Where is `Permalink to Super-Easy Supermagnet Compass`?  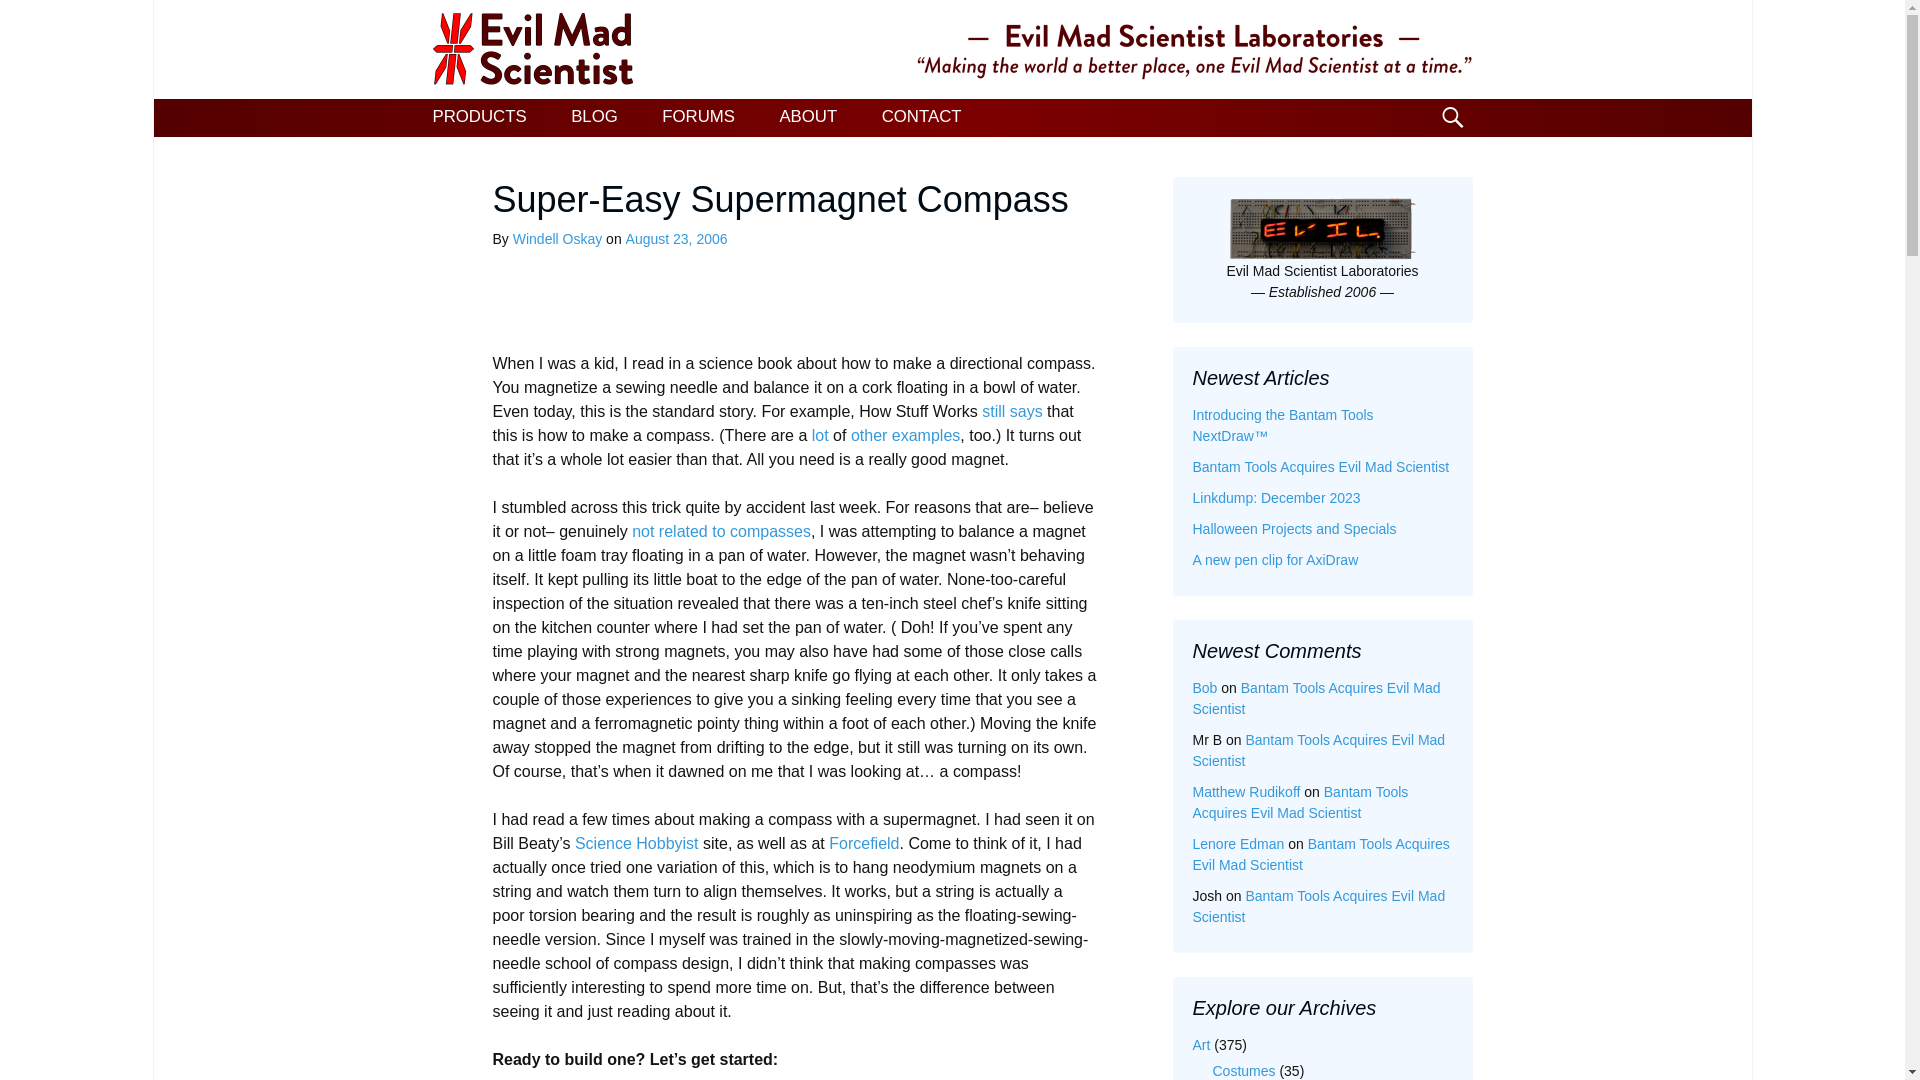
Permalink to Super-Easy Supermagnet Compass is located at coordinates (676, 239).